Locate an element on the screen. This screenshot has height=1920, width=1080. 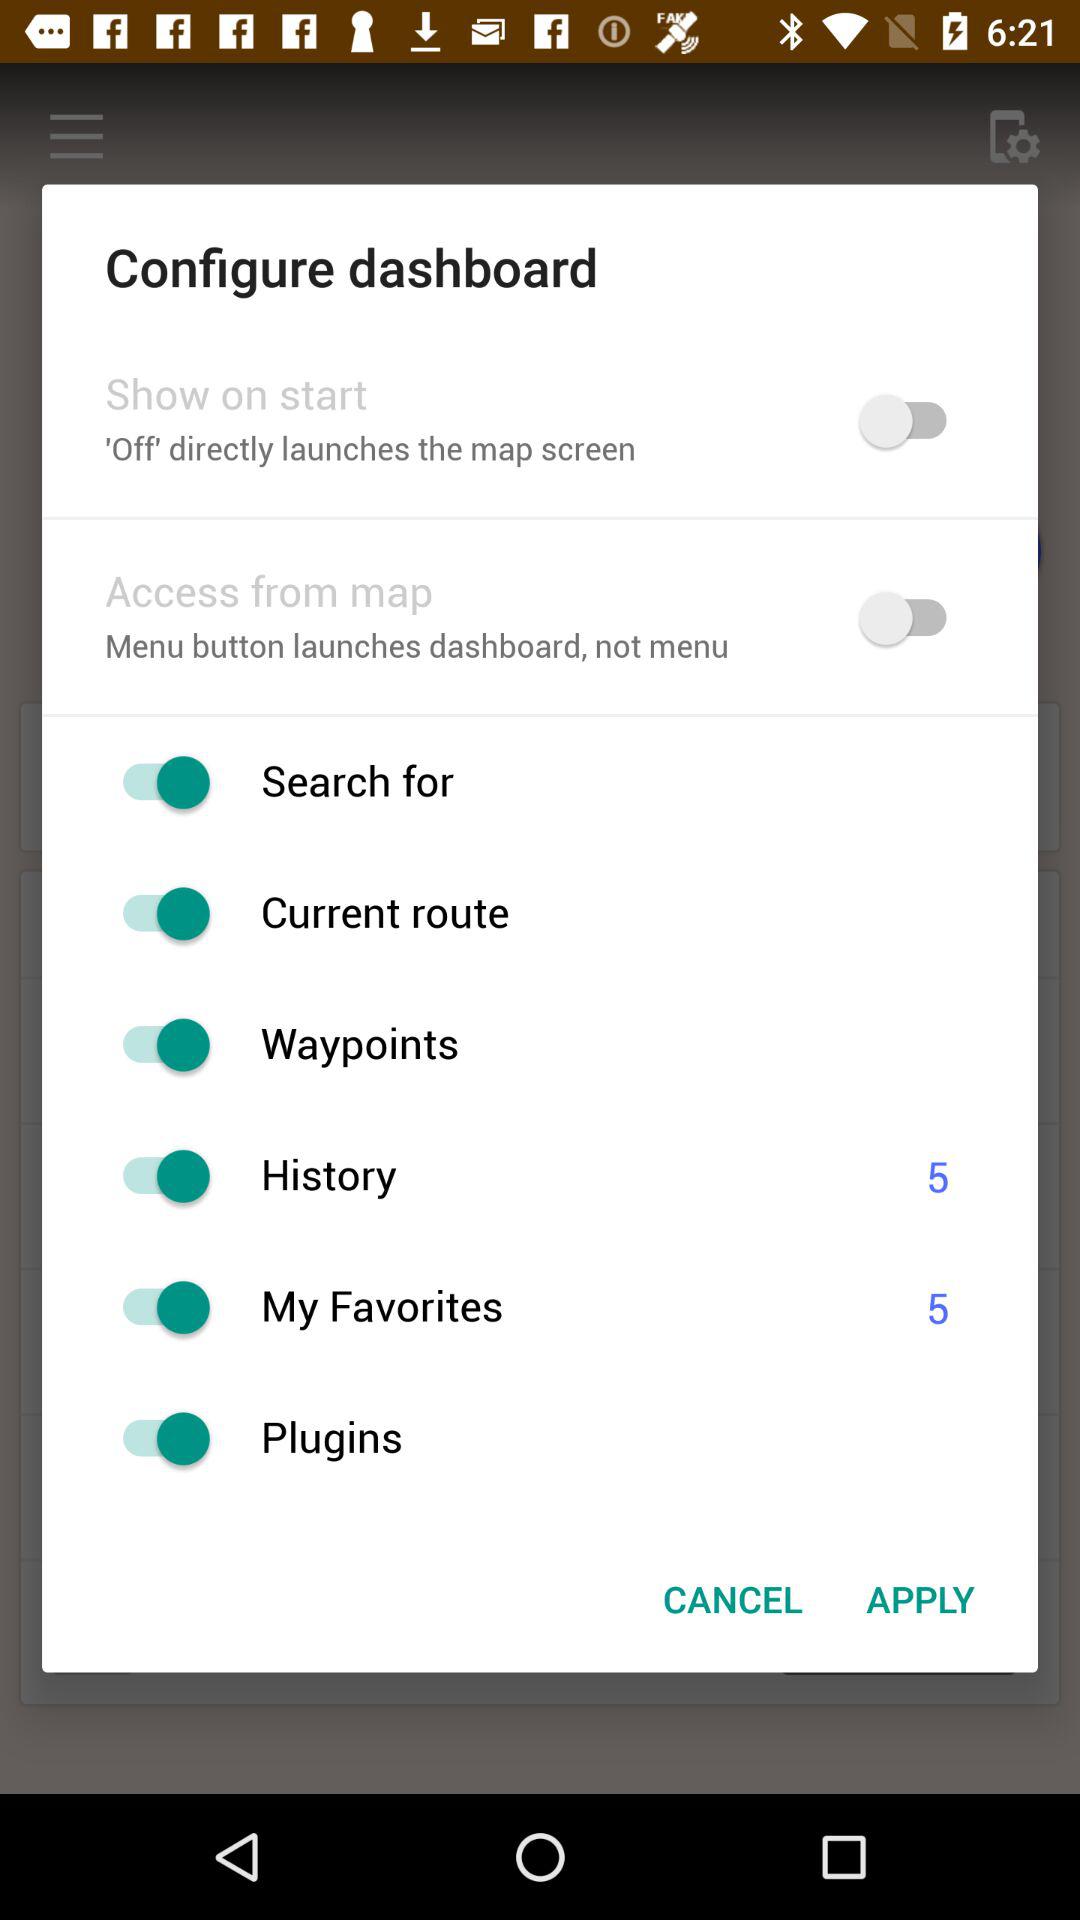
jump to the waypoints item is located at coordinates (649, 1044).